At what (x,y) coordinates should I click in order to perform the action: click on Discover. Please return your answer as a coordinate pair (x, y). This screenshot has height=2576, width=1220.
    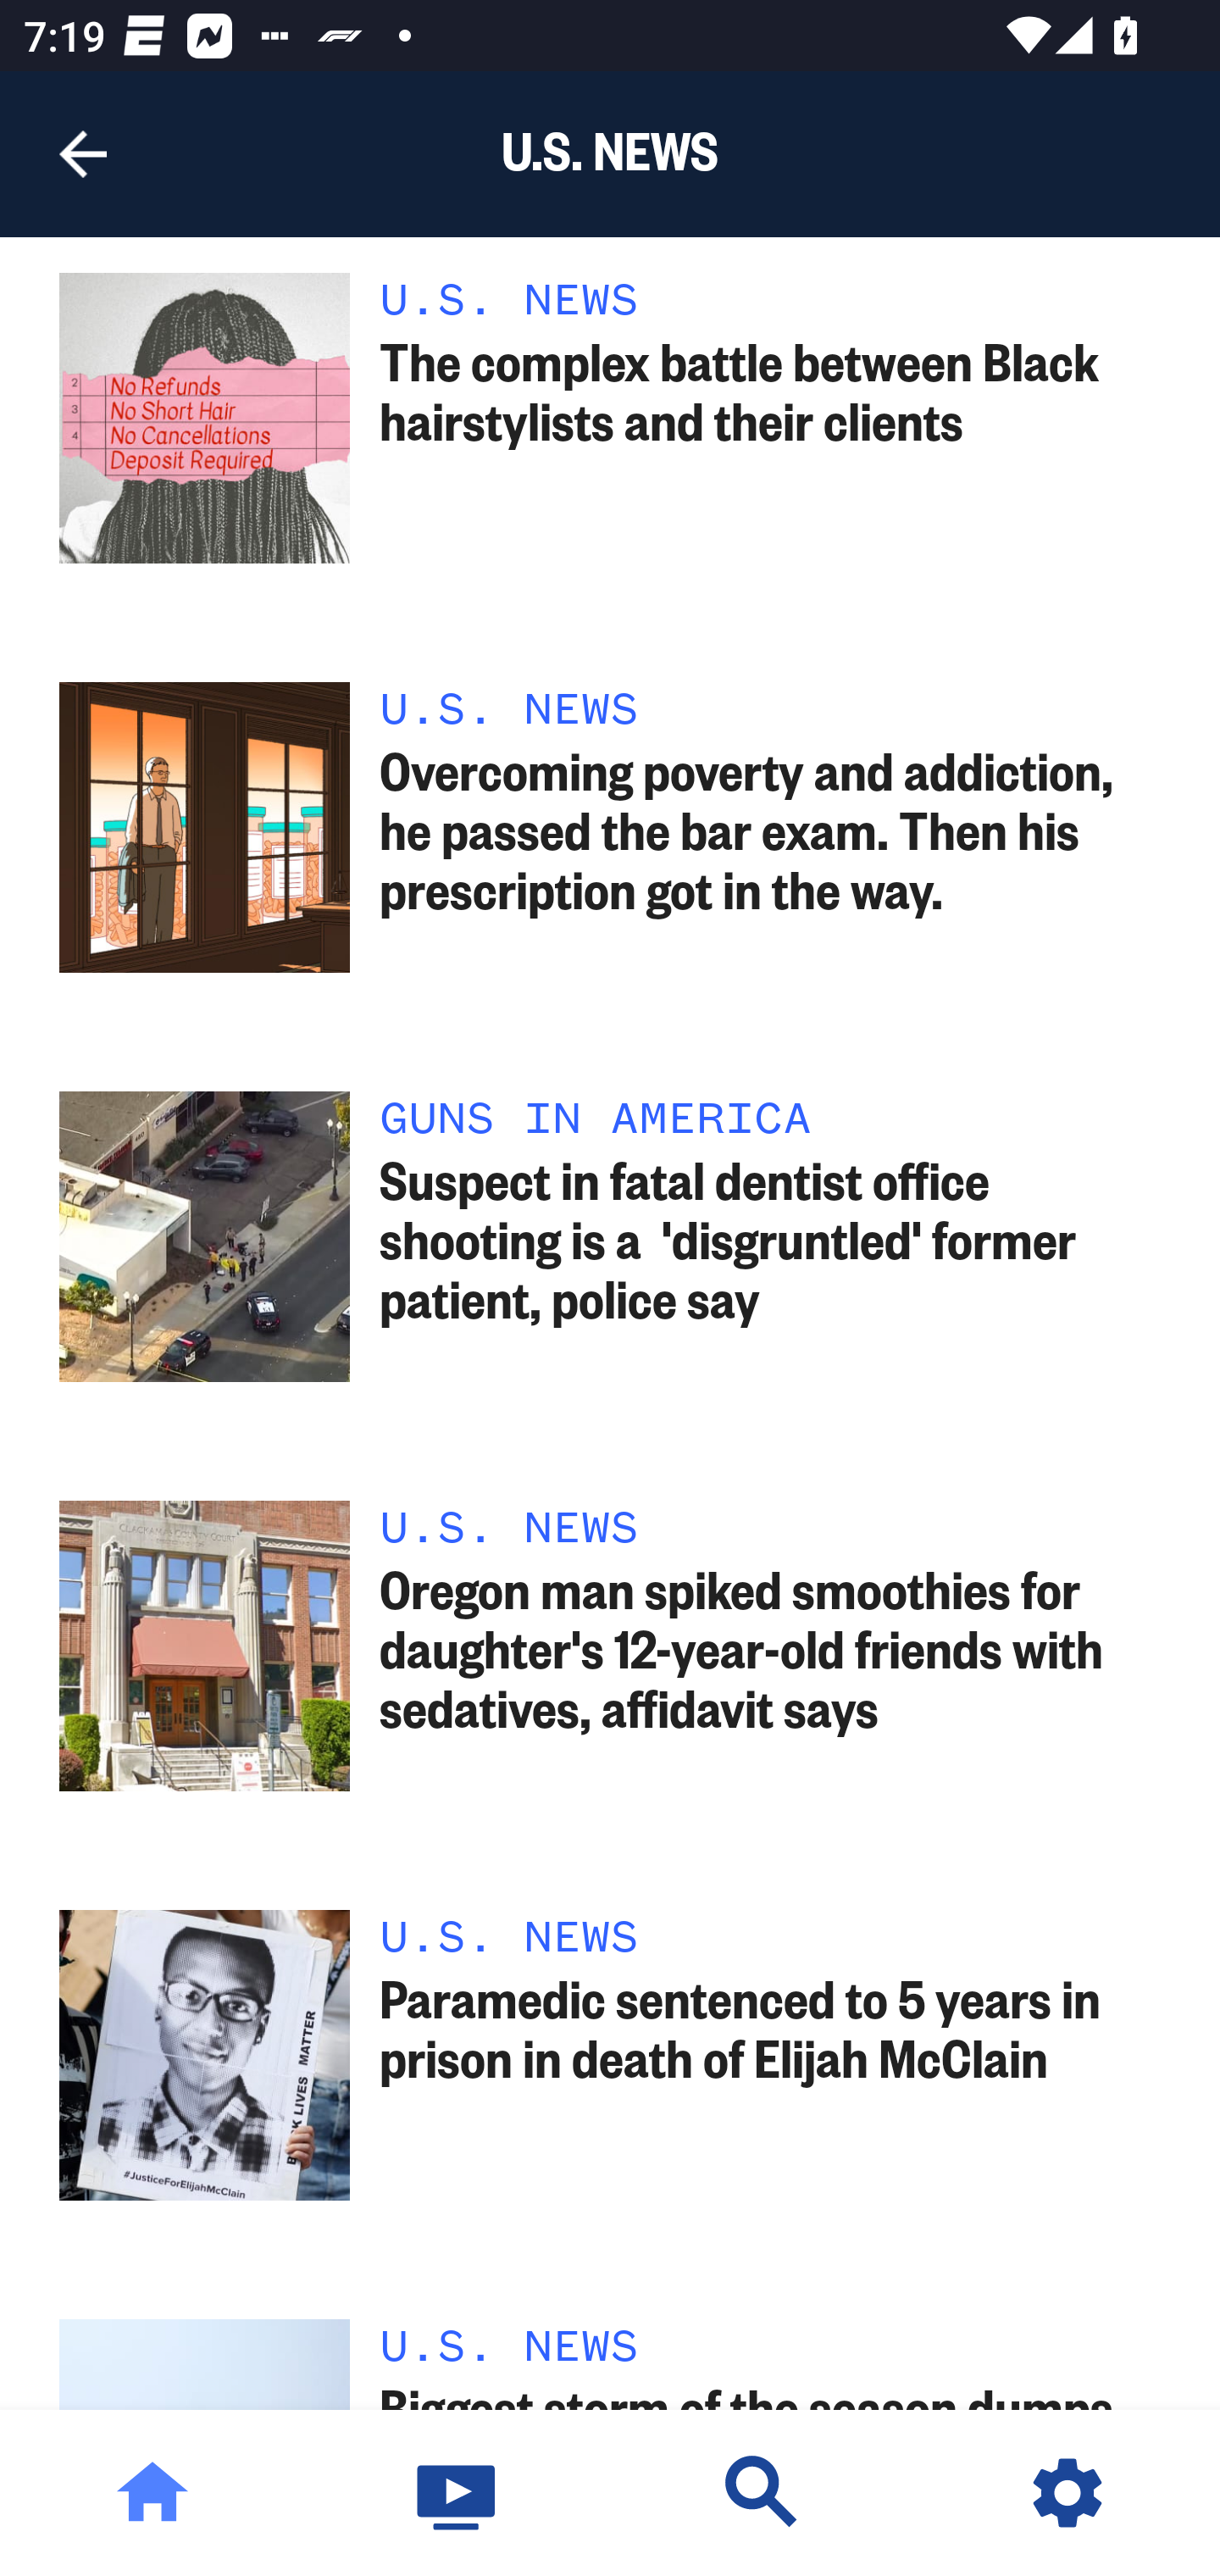
    Looking at the image, I should click on (762, 2493).